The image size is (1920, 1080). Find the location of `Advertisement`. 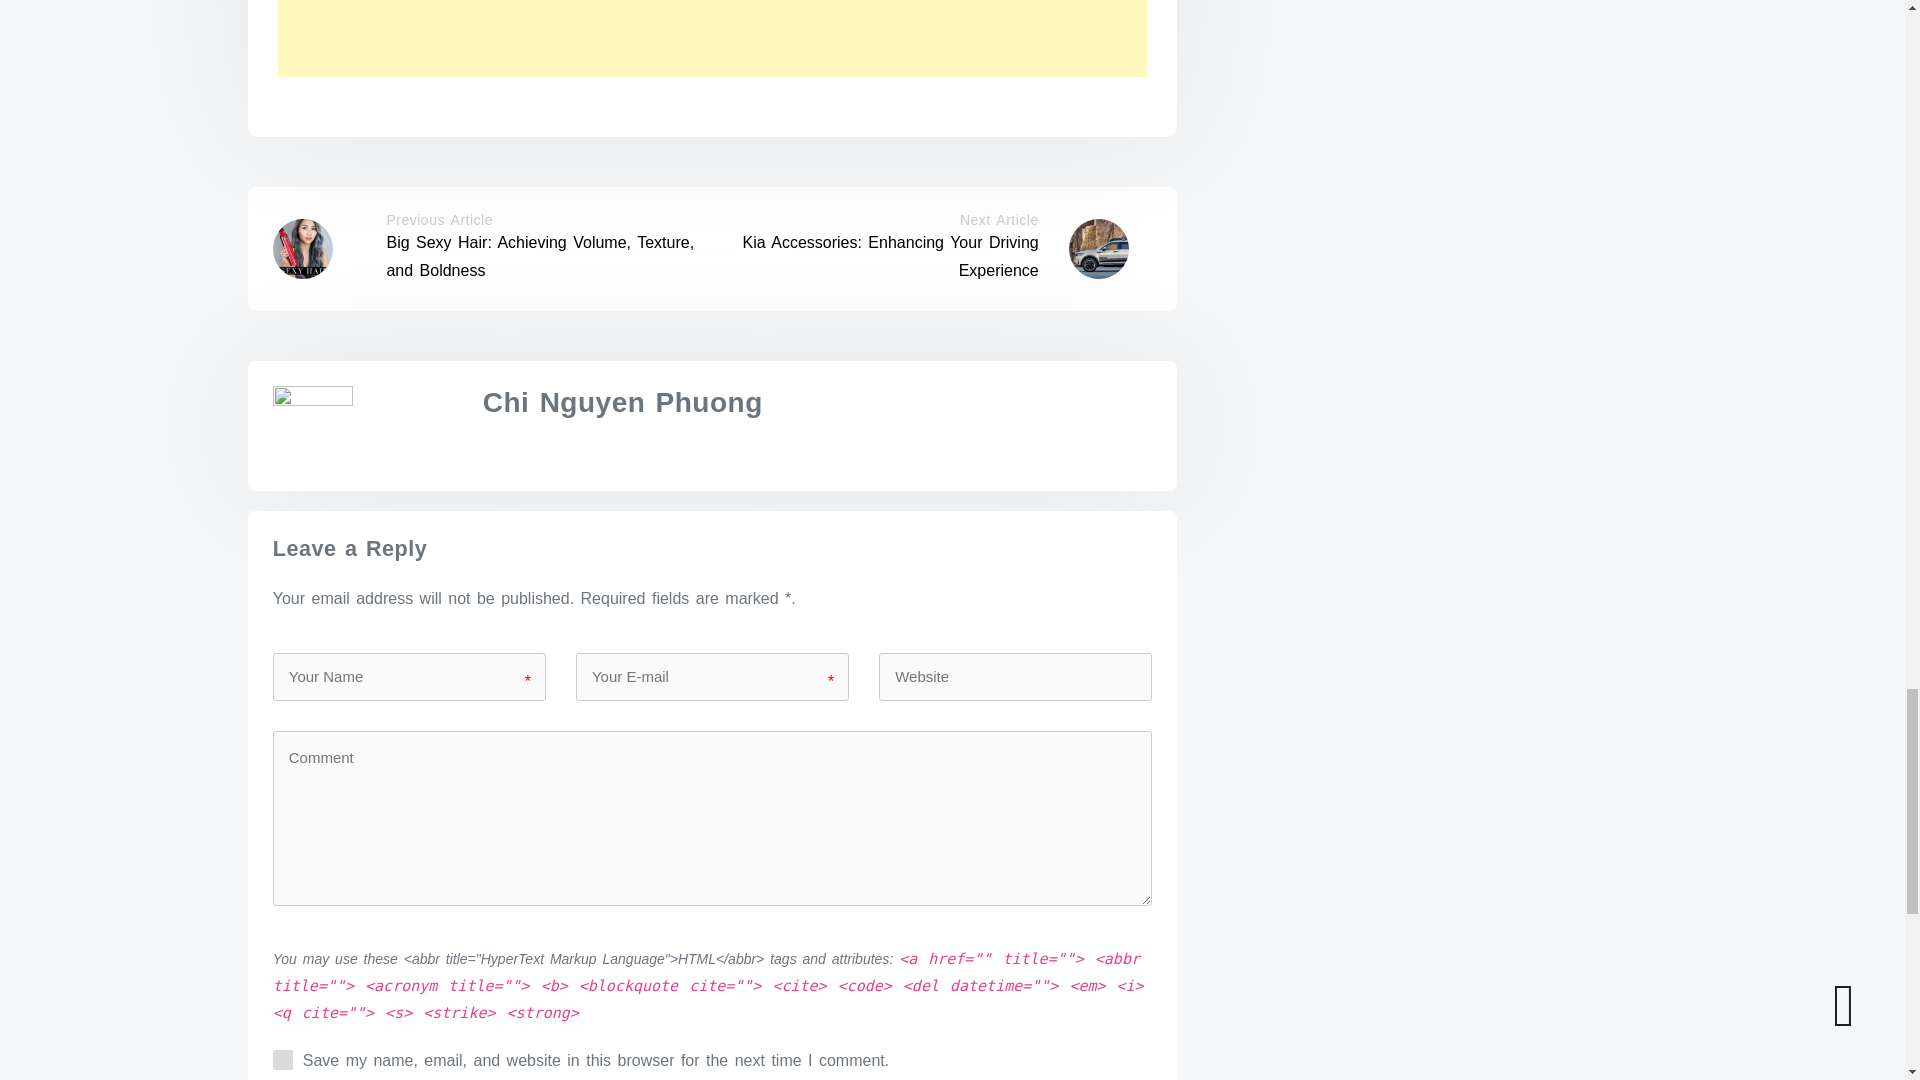

Advertisement is located at coordinates (713, 38).